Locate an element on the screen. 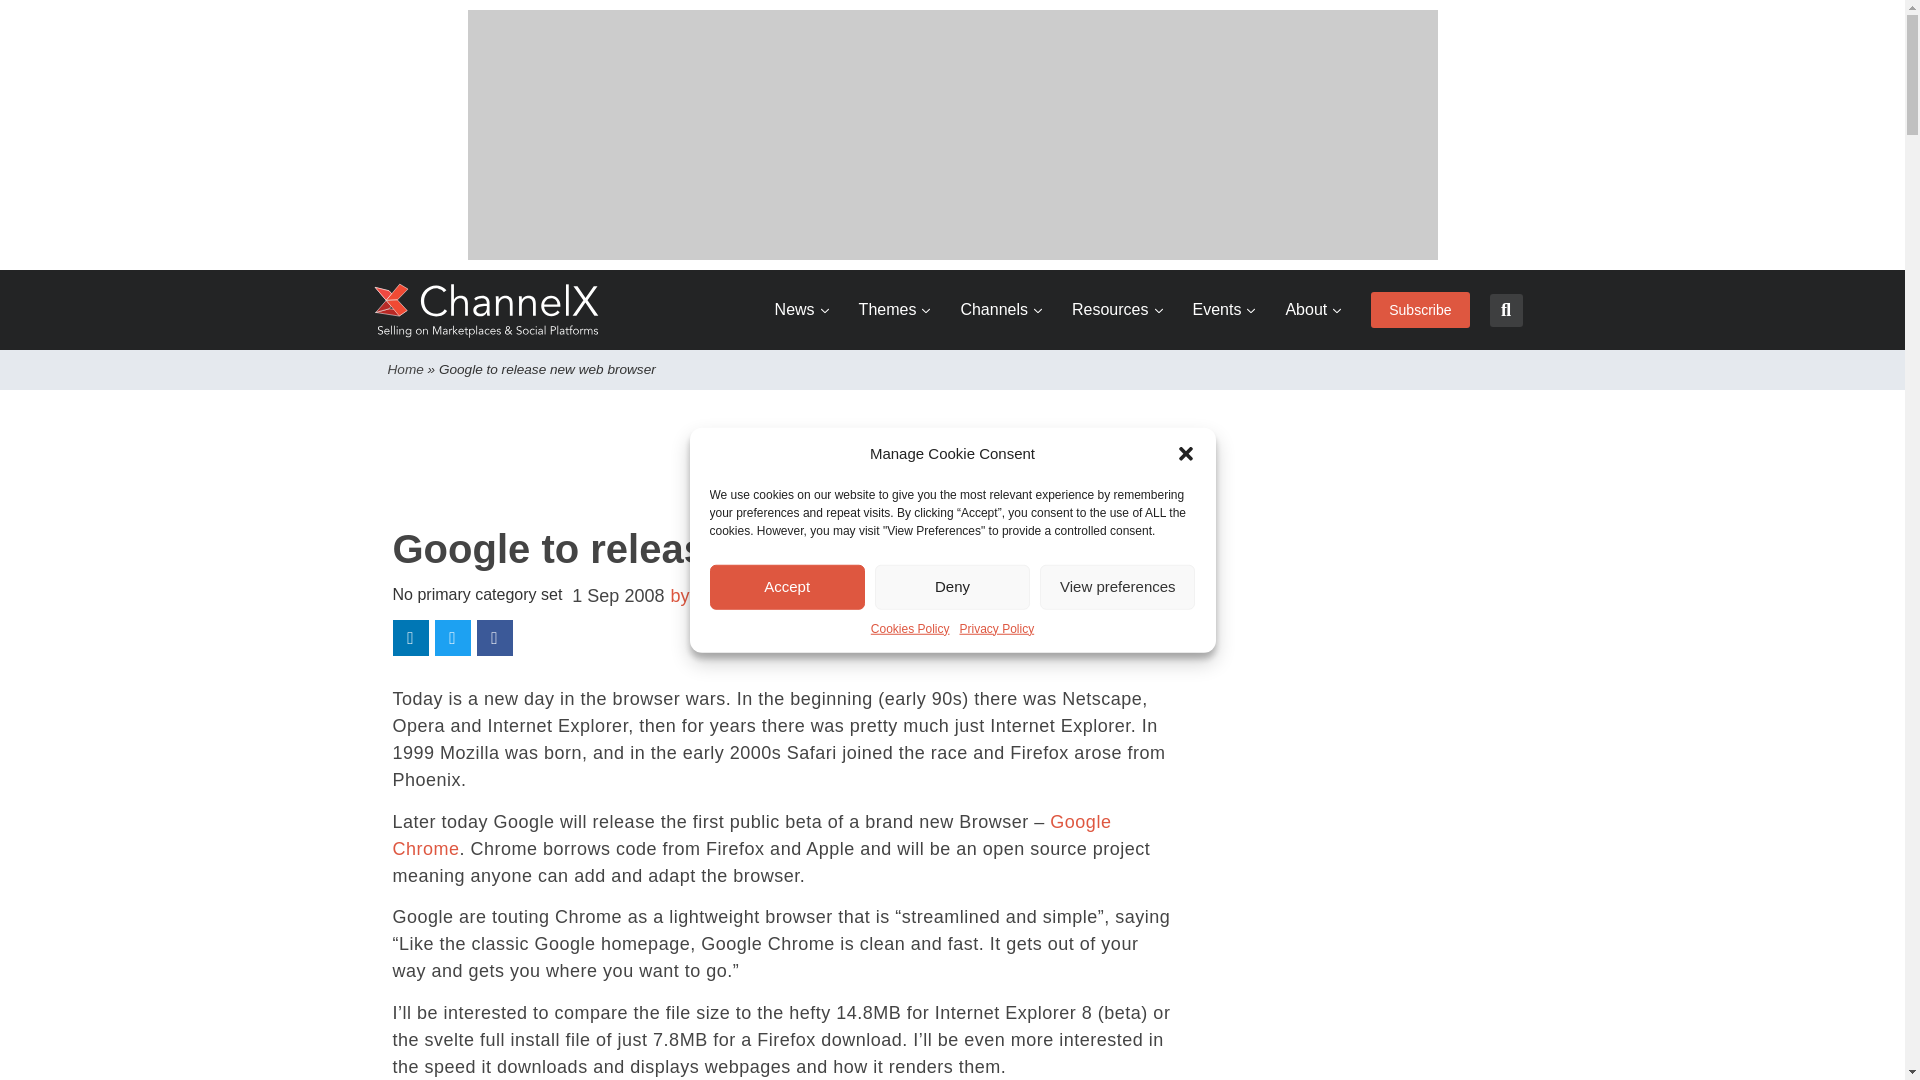 This screenshot has width=1920, height=1080. Privacy Policy is located at coordinates (997, 628).